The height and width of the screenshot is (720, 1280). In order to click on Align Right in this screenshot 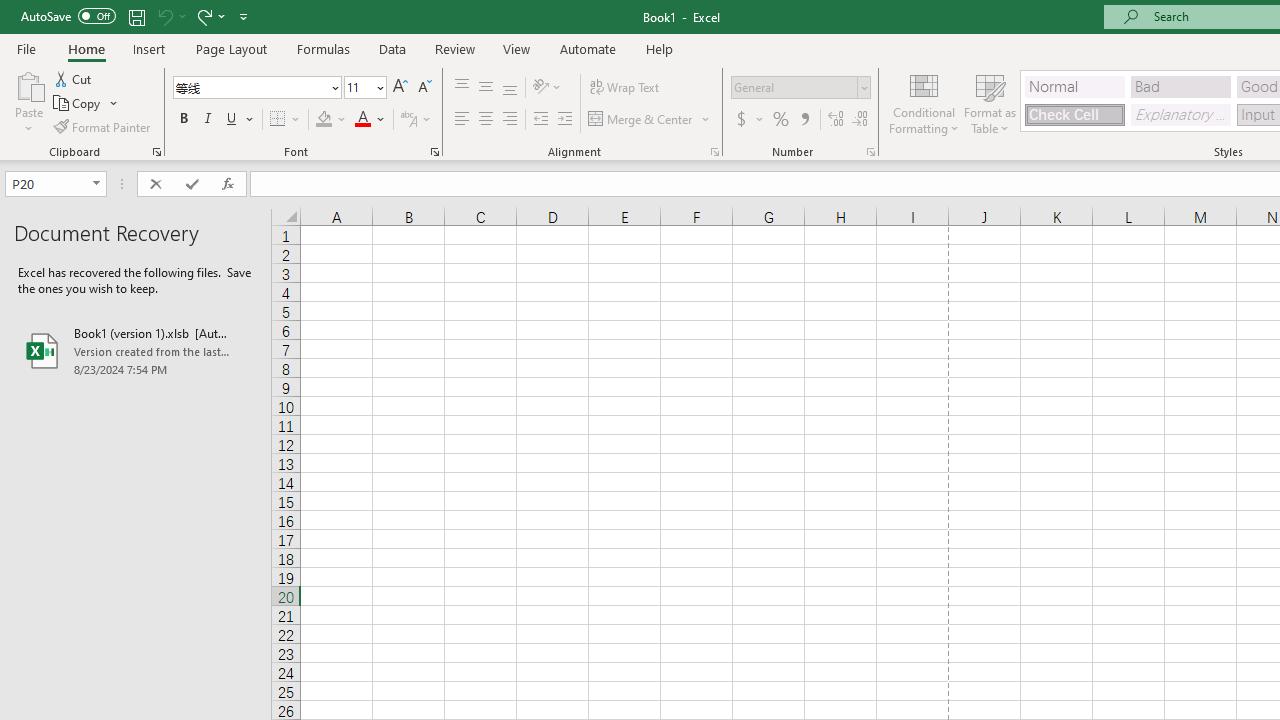, I will do `click(510, 120)`.